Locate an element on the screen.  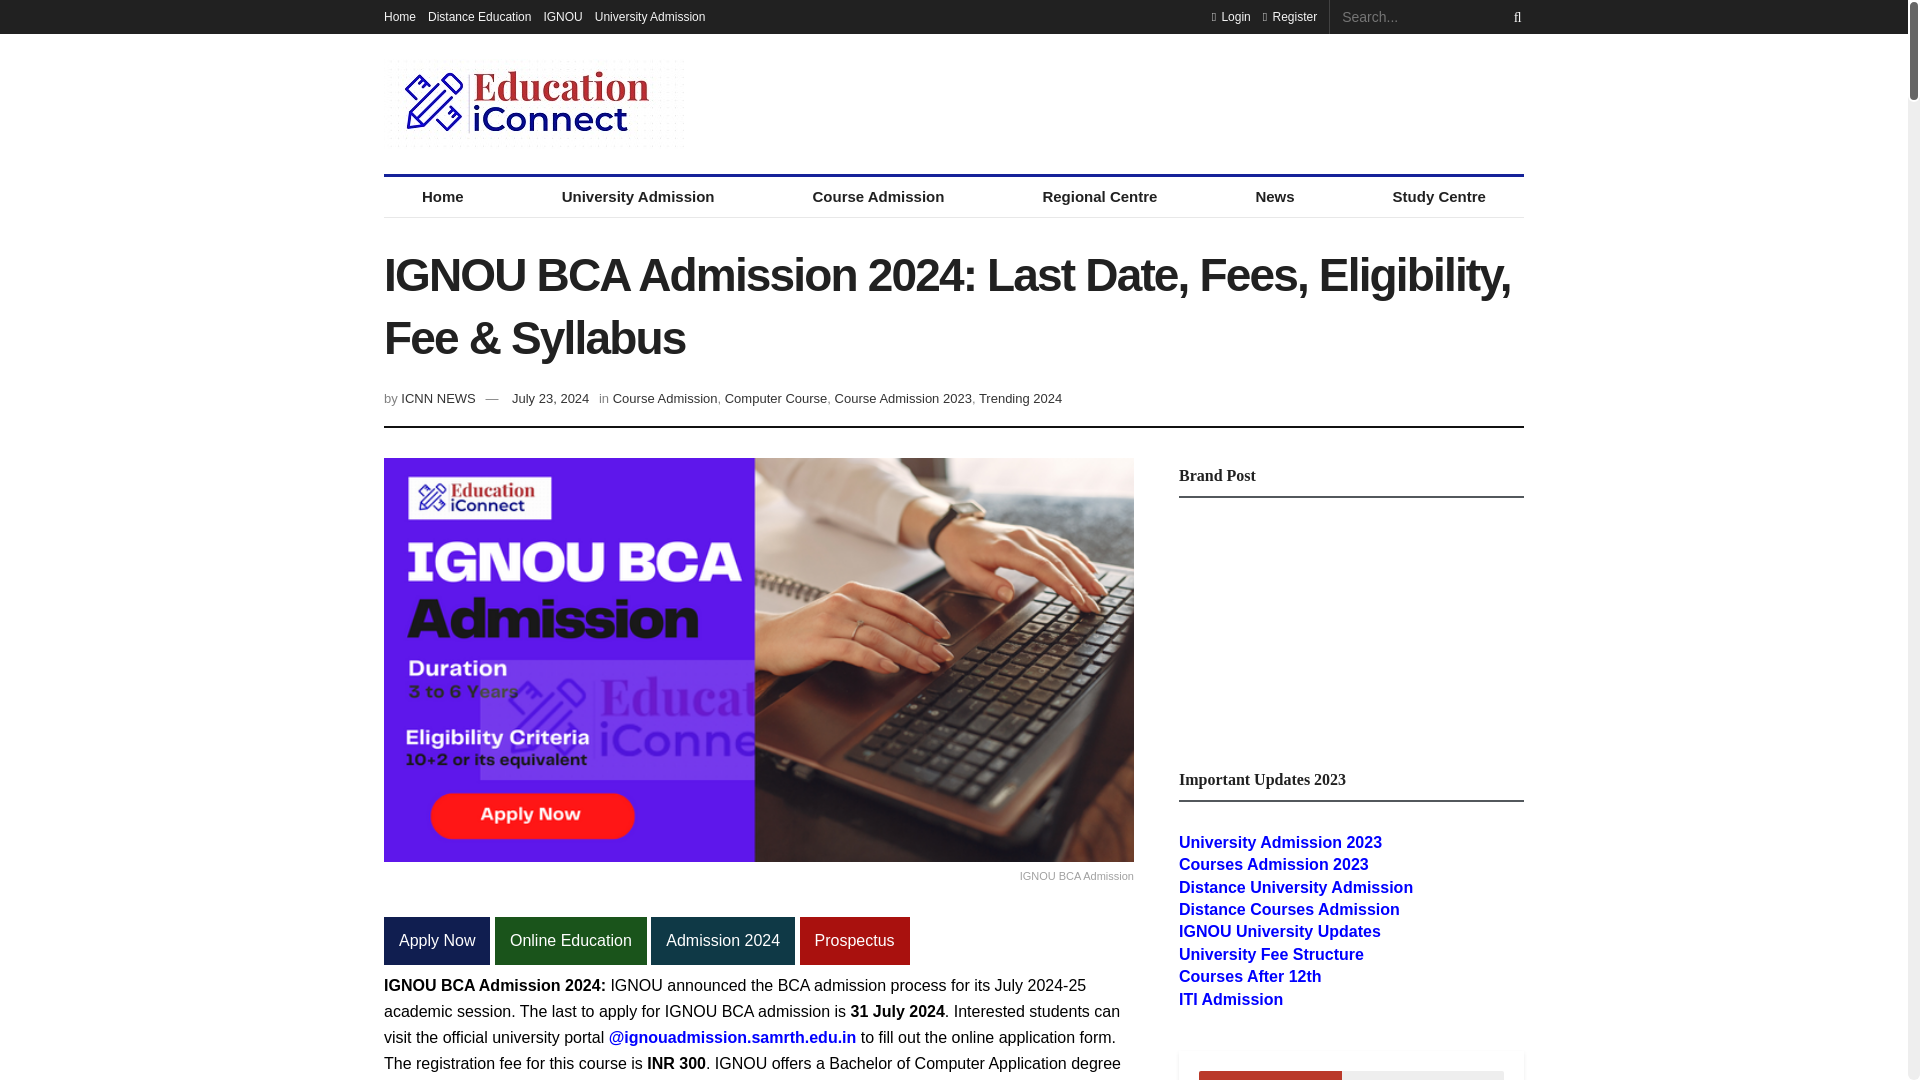
Register is located at coordinates (1290, 16).